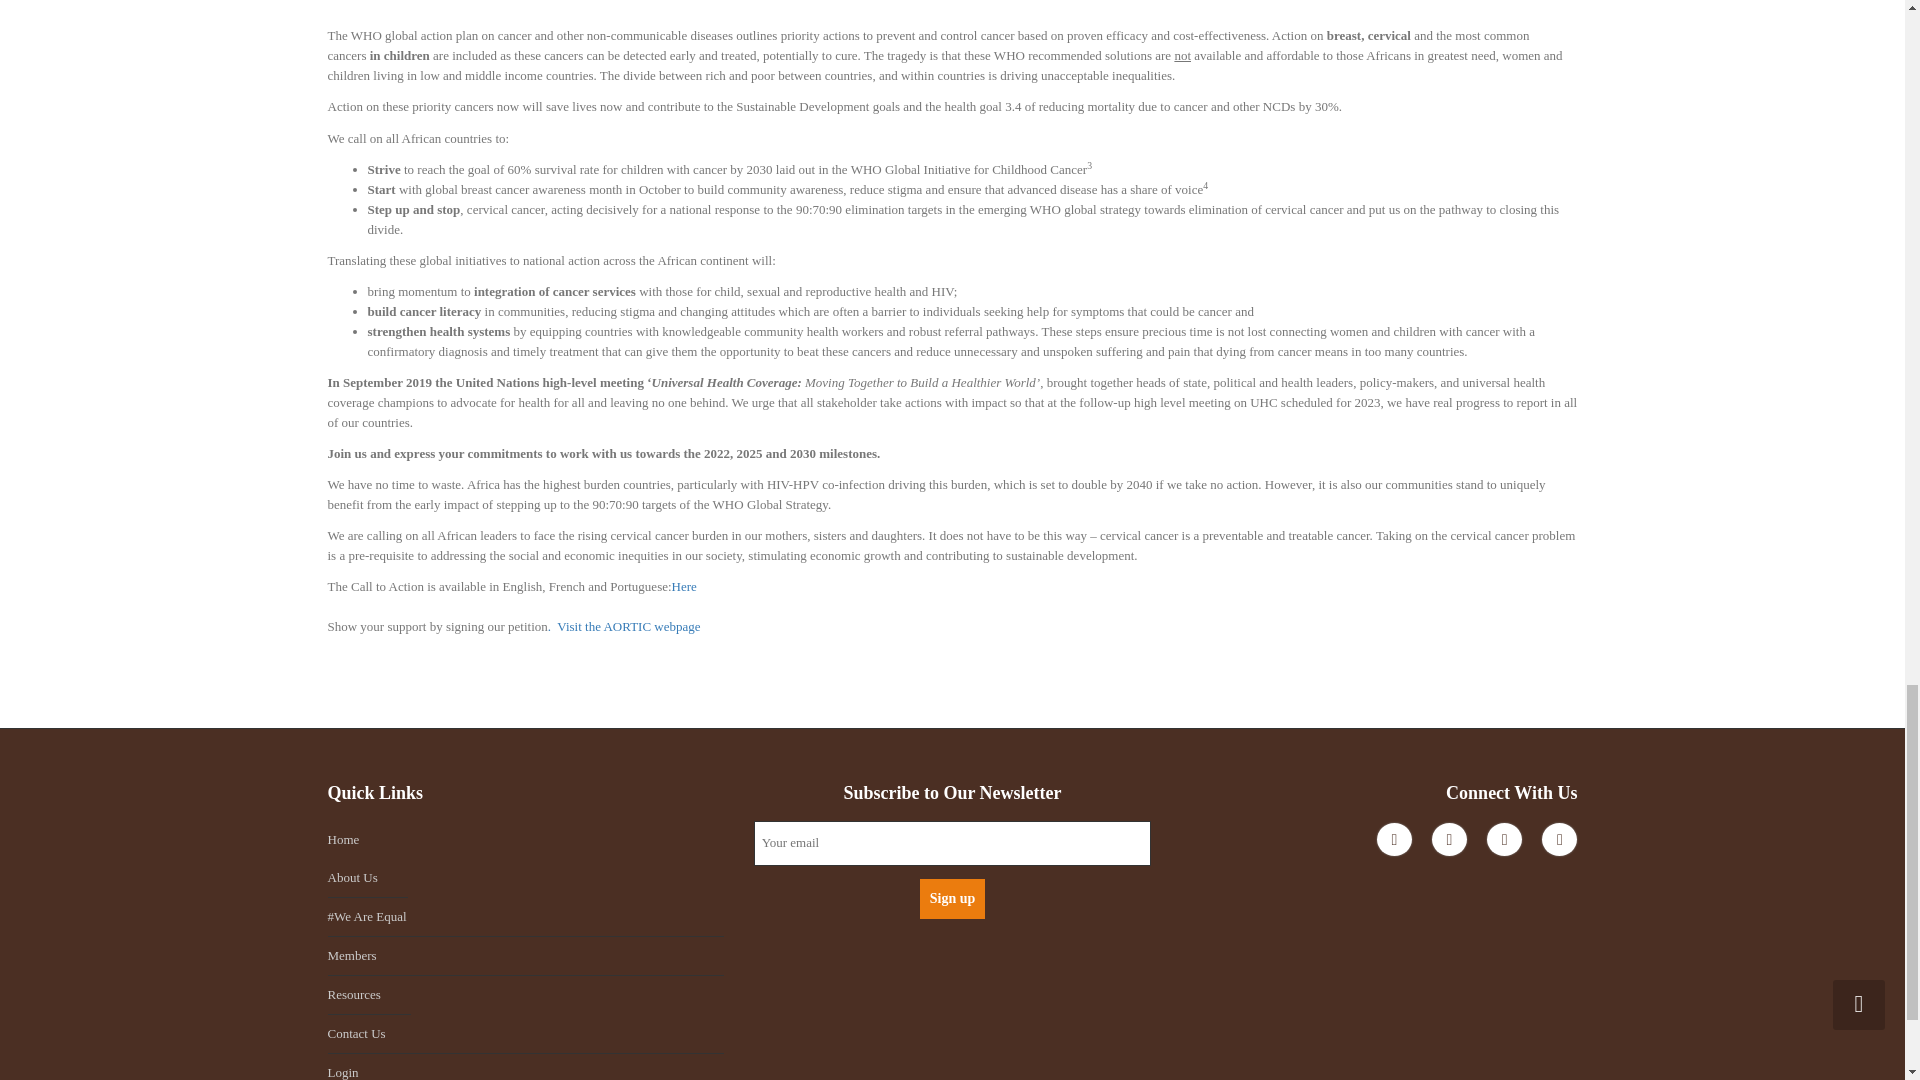 Image resolution: width=1920 pixels, height=1080 pixels. What do you see at coordinates (526, 839) in the screenshot?
I see `Home` at bounding box center [526, 839].